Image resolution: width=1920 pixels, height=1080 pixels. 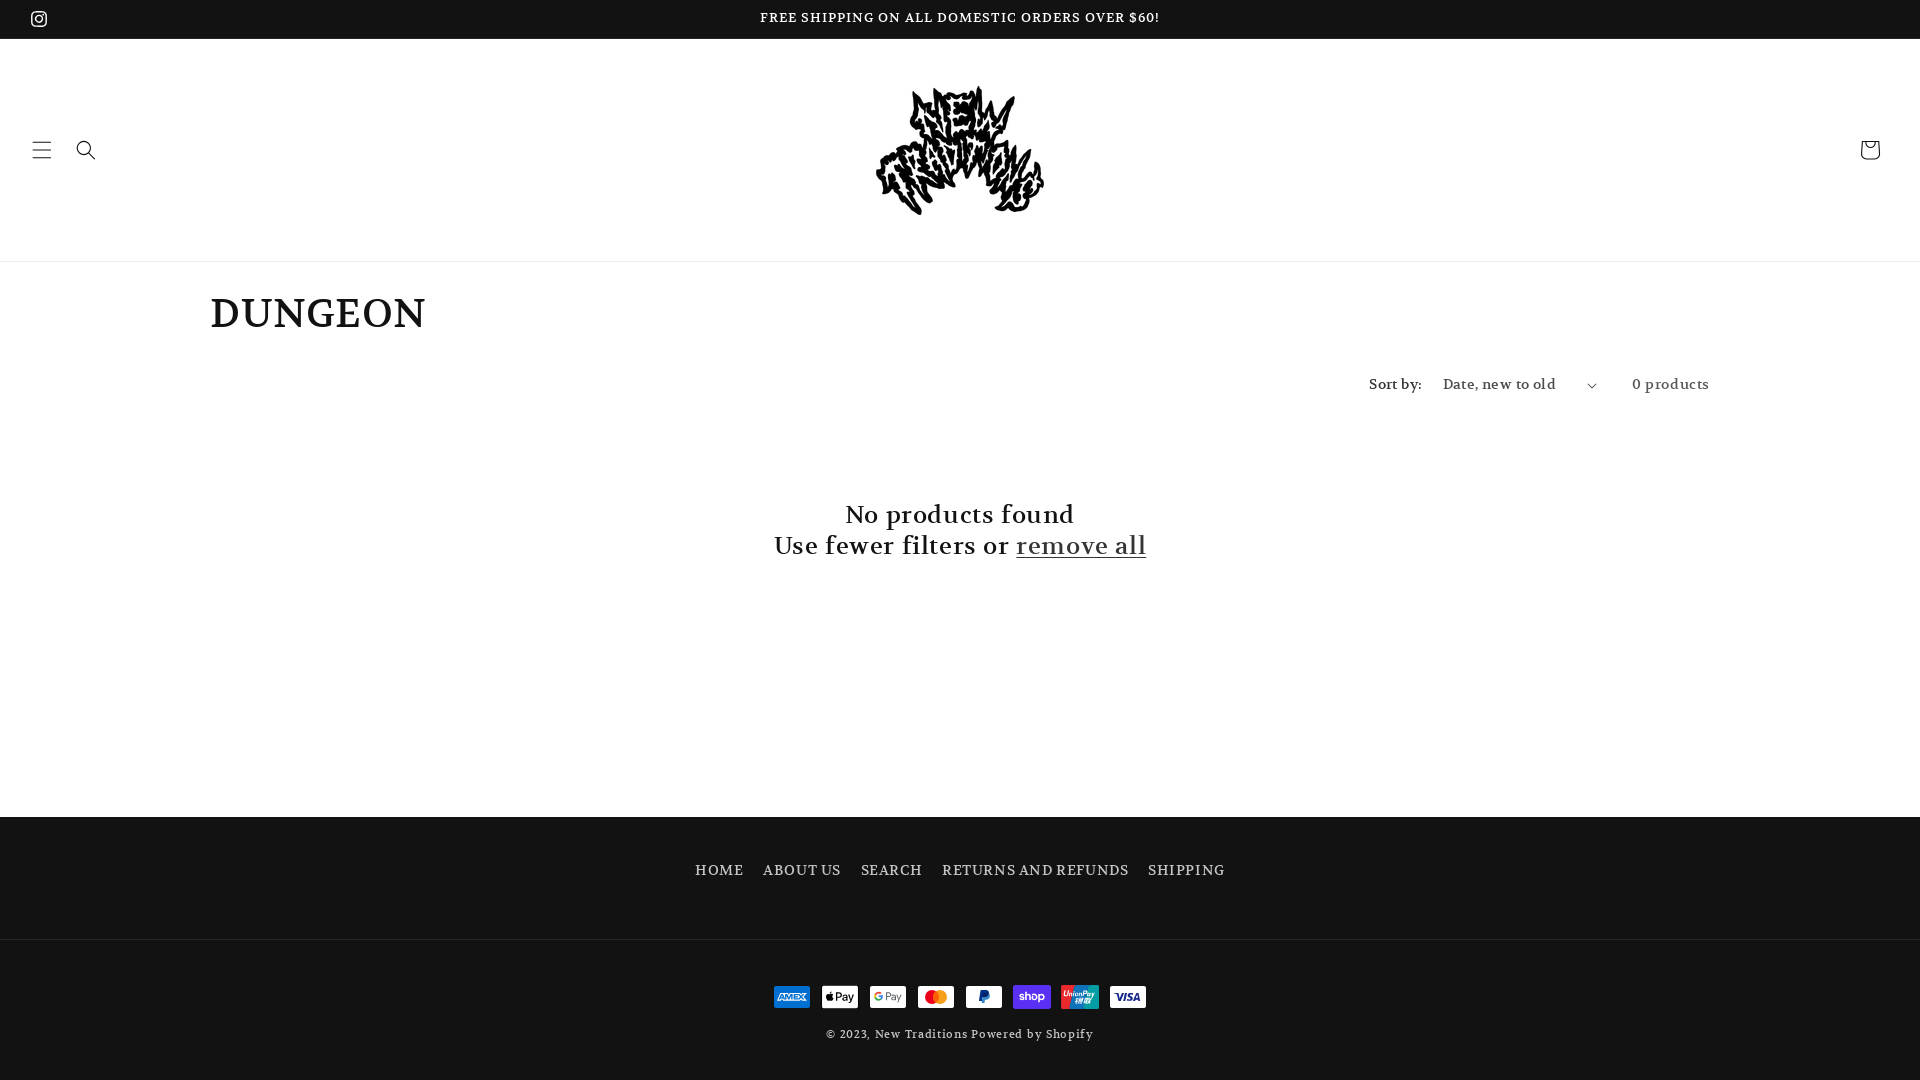 What do you see at coordinates (922, 1034) in the screenshot?
I see `New Traditions` at bounding box center [922, 1034].